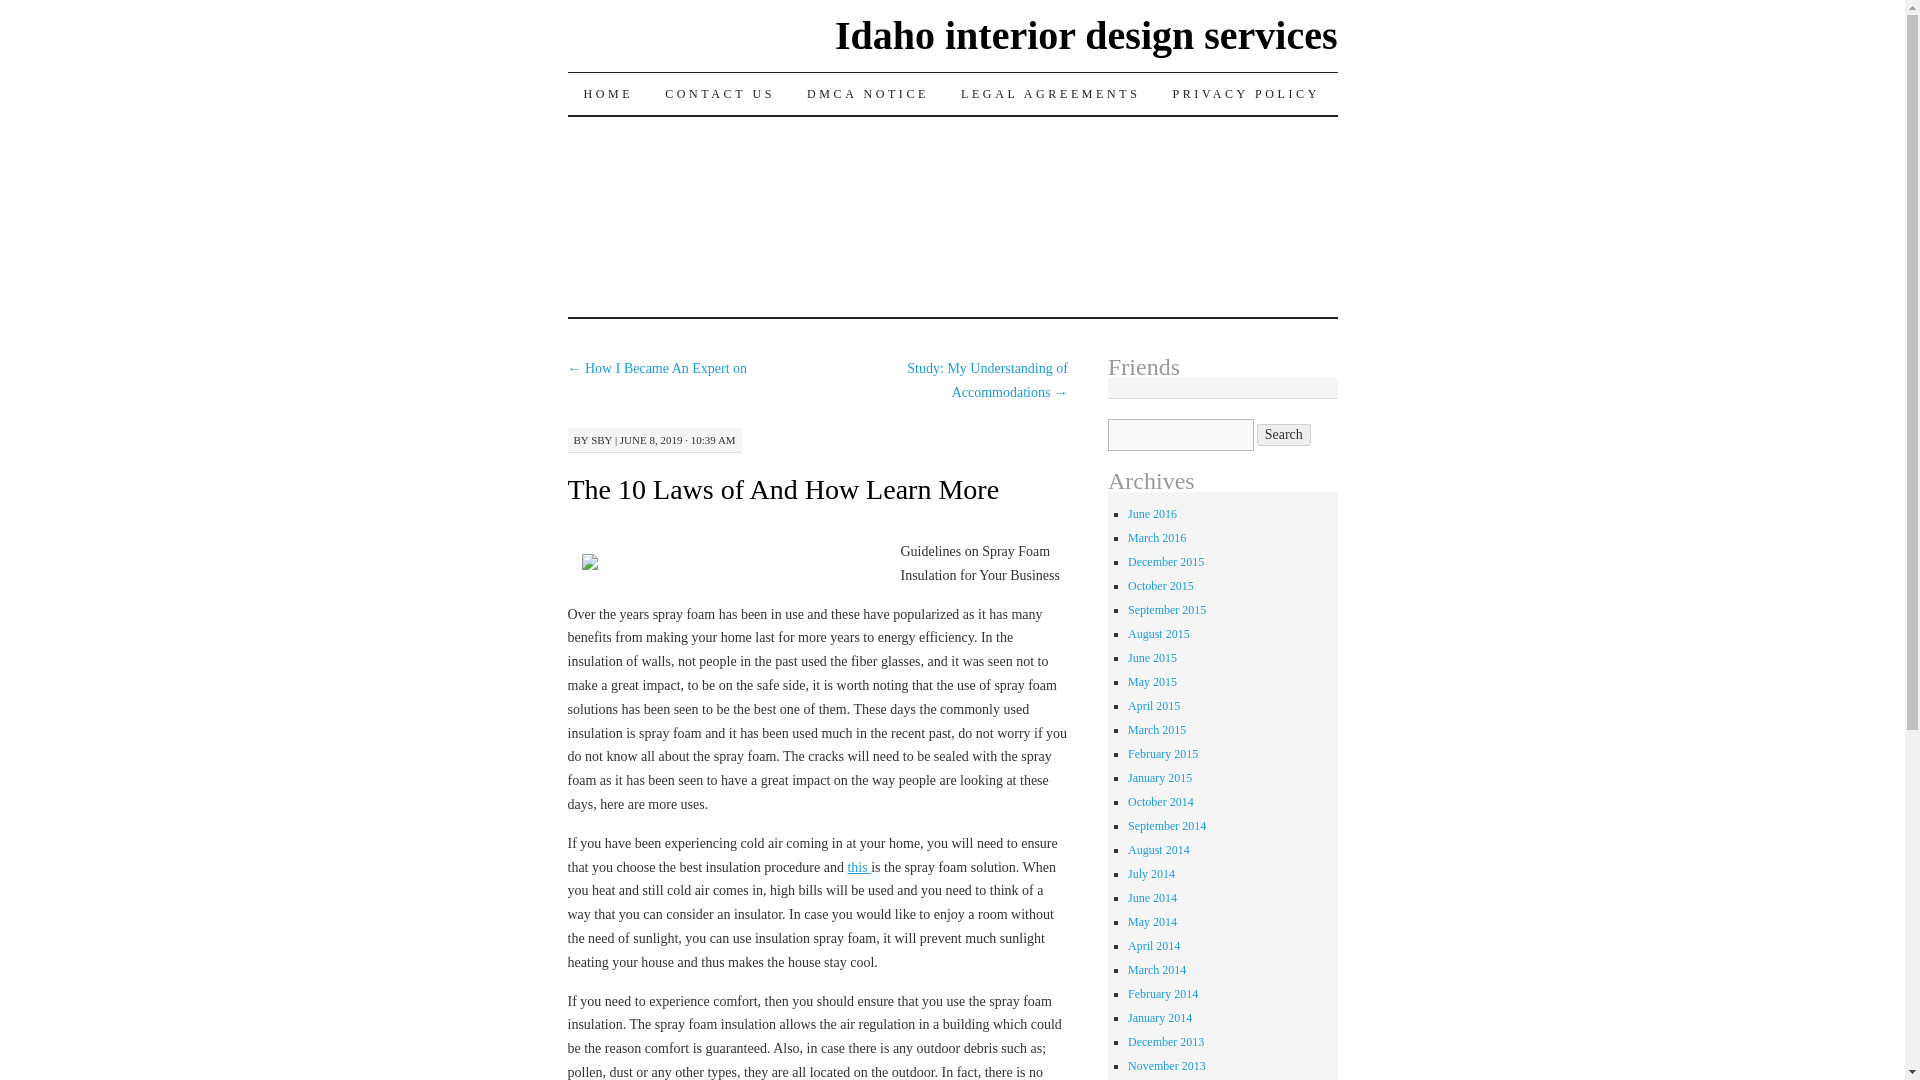 This screenshot has width=1920, height=1080. I want to click on October 2014, so click(1161, 801).